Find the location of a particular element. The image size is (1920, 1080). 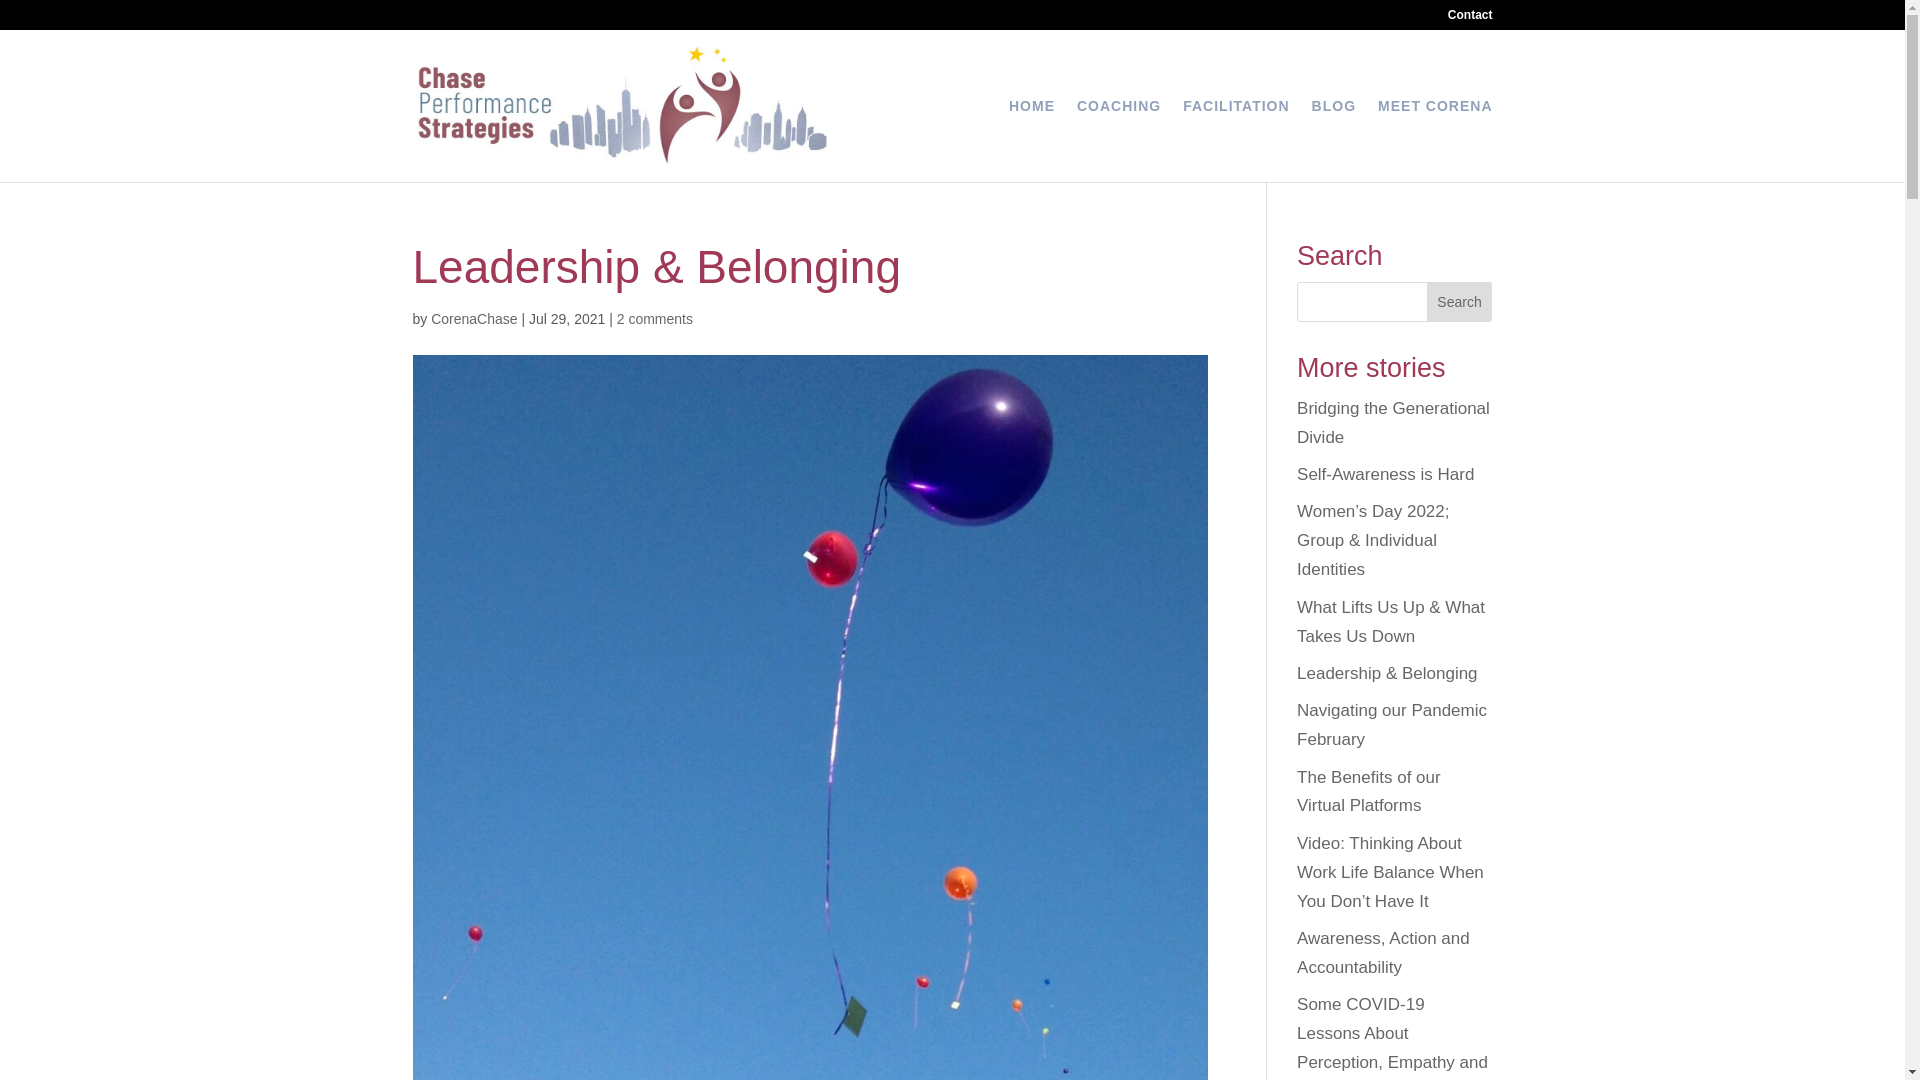

Bridging the Generational Divide is located at coordinates (1393, 422).